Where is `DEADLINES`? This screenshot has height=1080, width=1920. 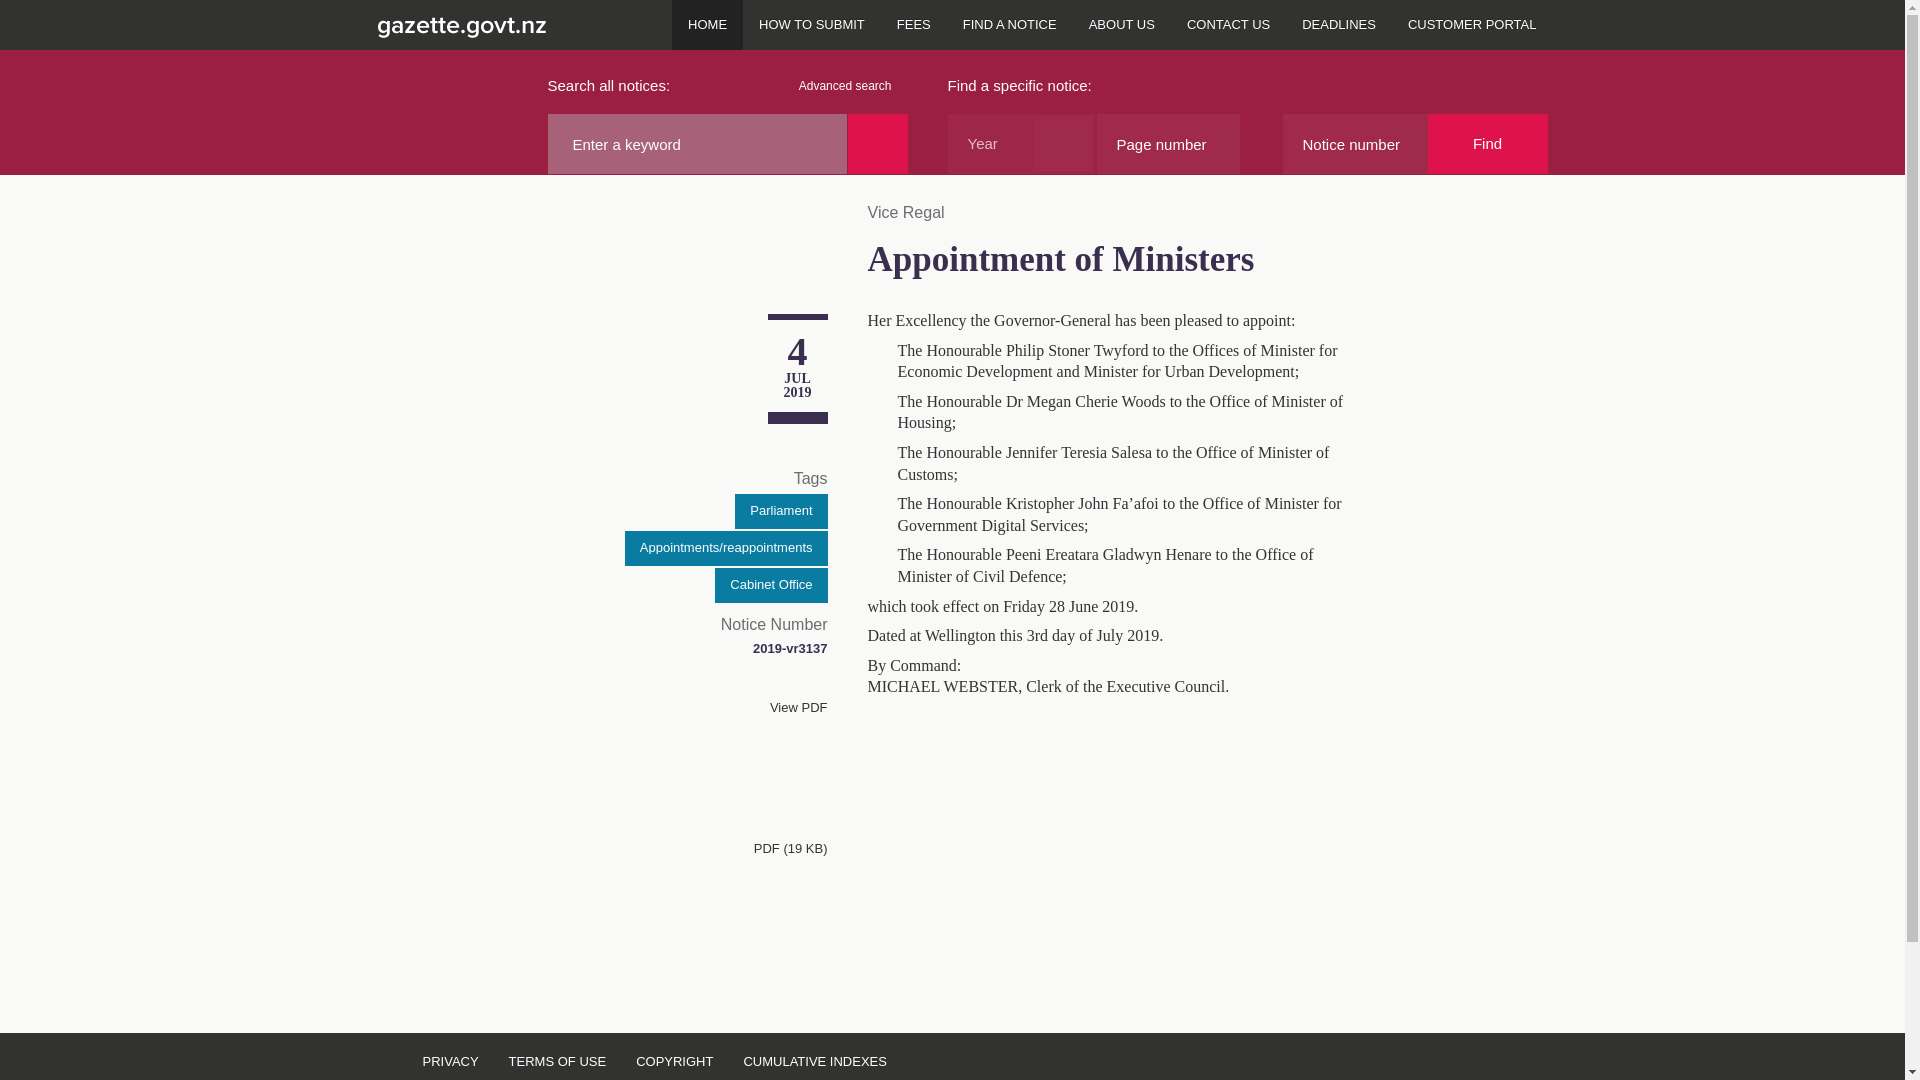 DEADLINES is located at coordinates (1339, 24).